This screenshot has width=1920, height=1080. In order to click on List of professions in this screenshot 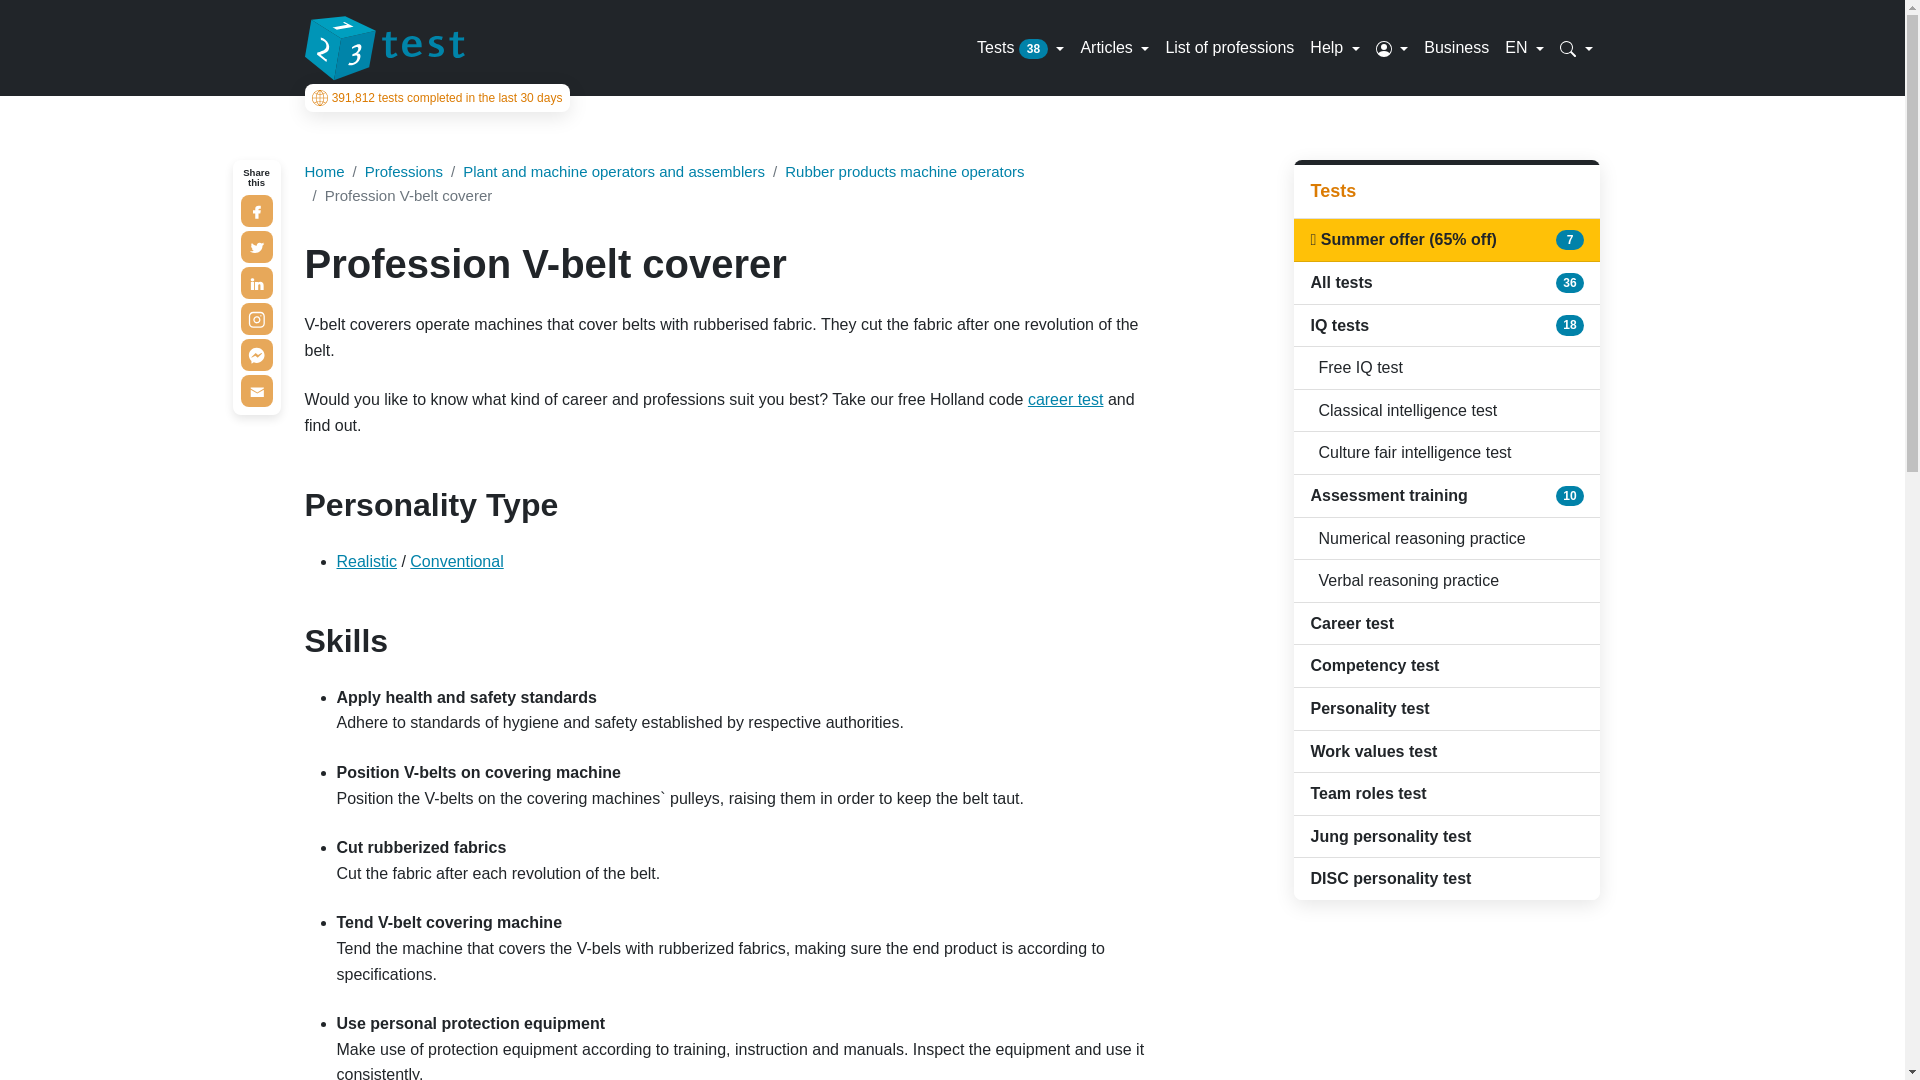, I will do `click(1229, 48)`.